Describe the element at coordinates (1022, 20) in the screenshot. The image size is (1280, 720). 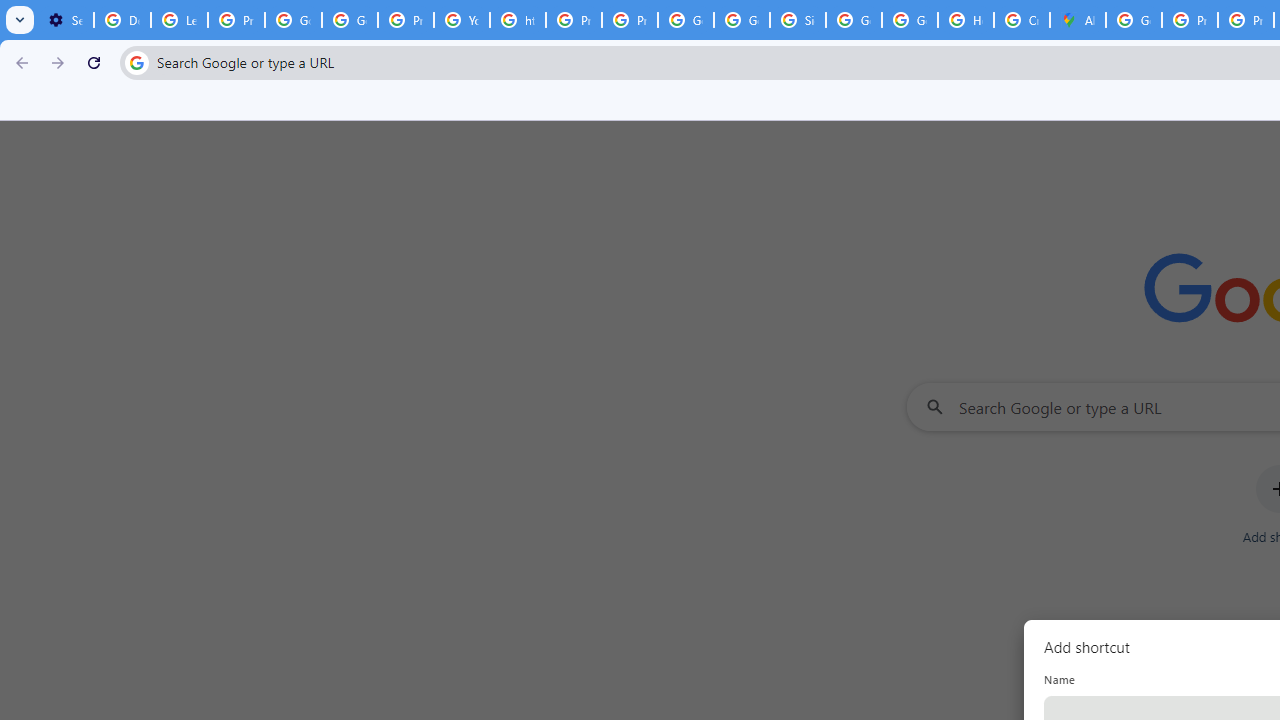
I see `Create your Google Account` at that location.